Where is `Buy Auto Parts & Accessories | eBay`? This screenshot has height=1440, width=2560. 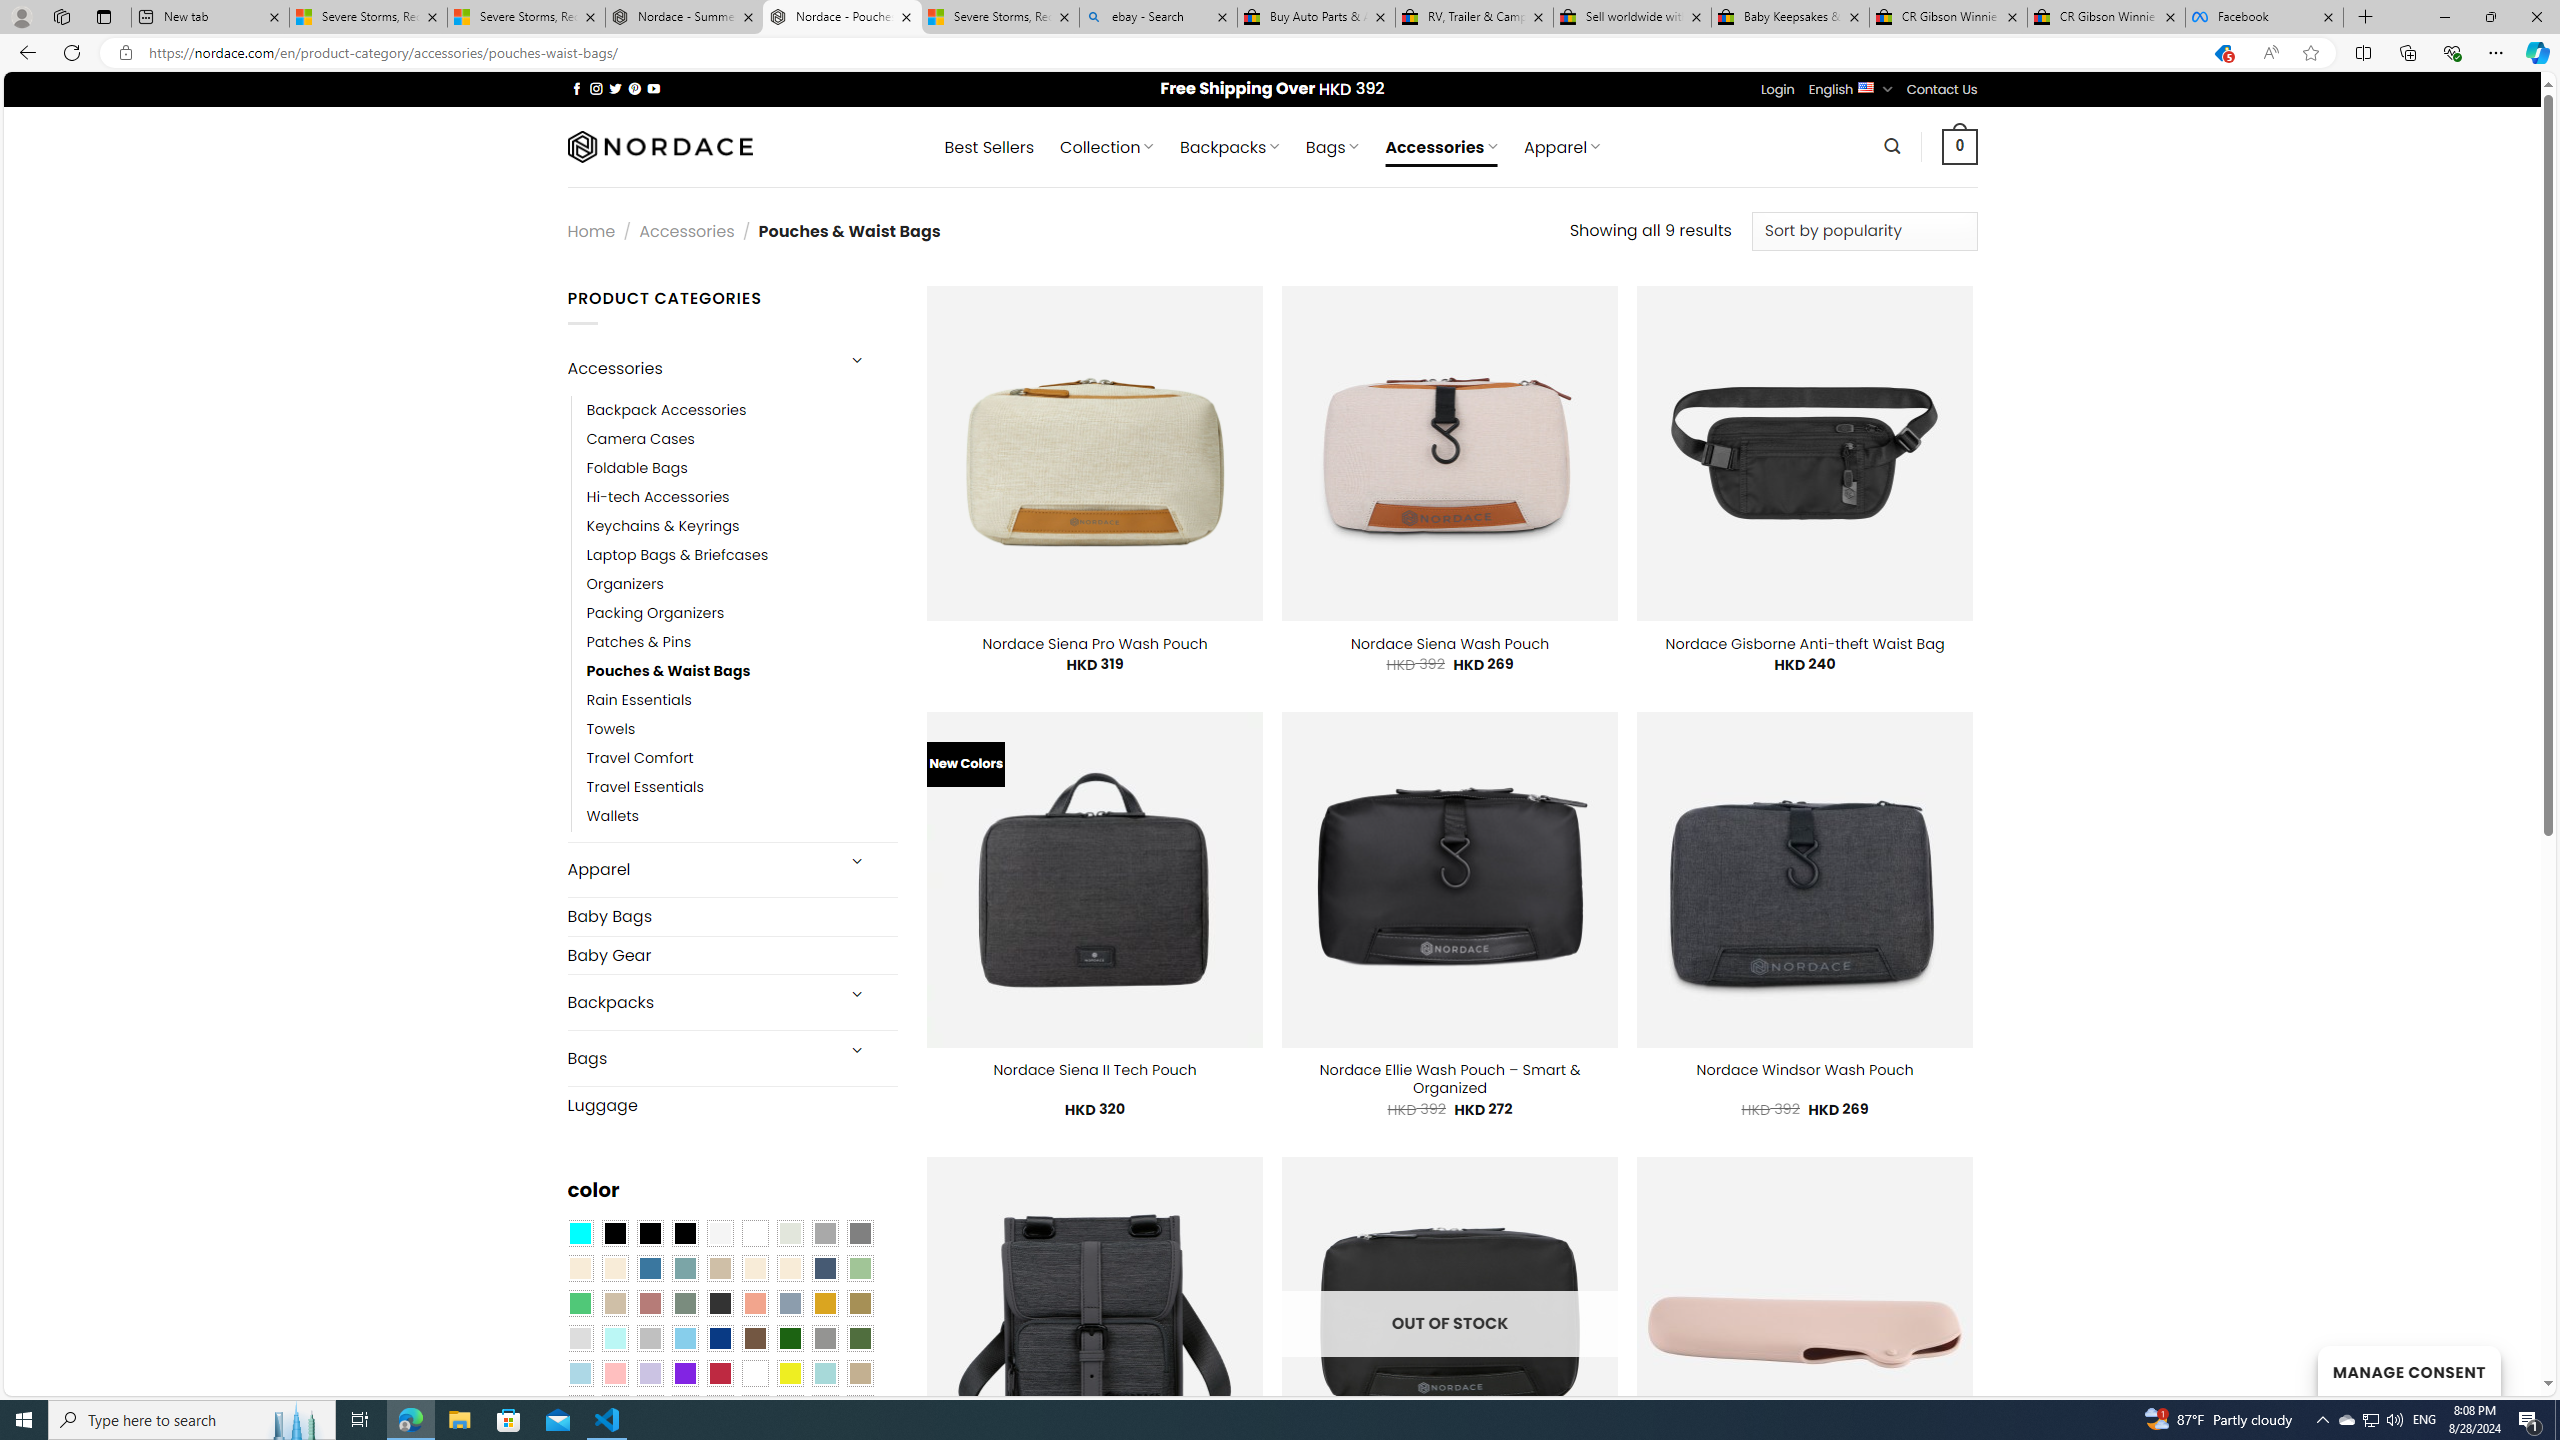 Buy Auto Parts & Accessories | eBay is located at coordinates (1315, 17).